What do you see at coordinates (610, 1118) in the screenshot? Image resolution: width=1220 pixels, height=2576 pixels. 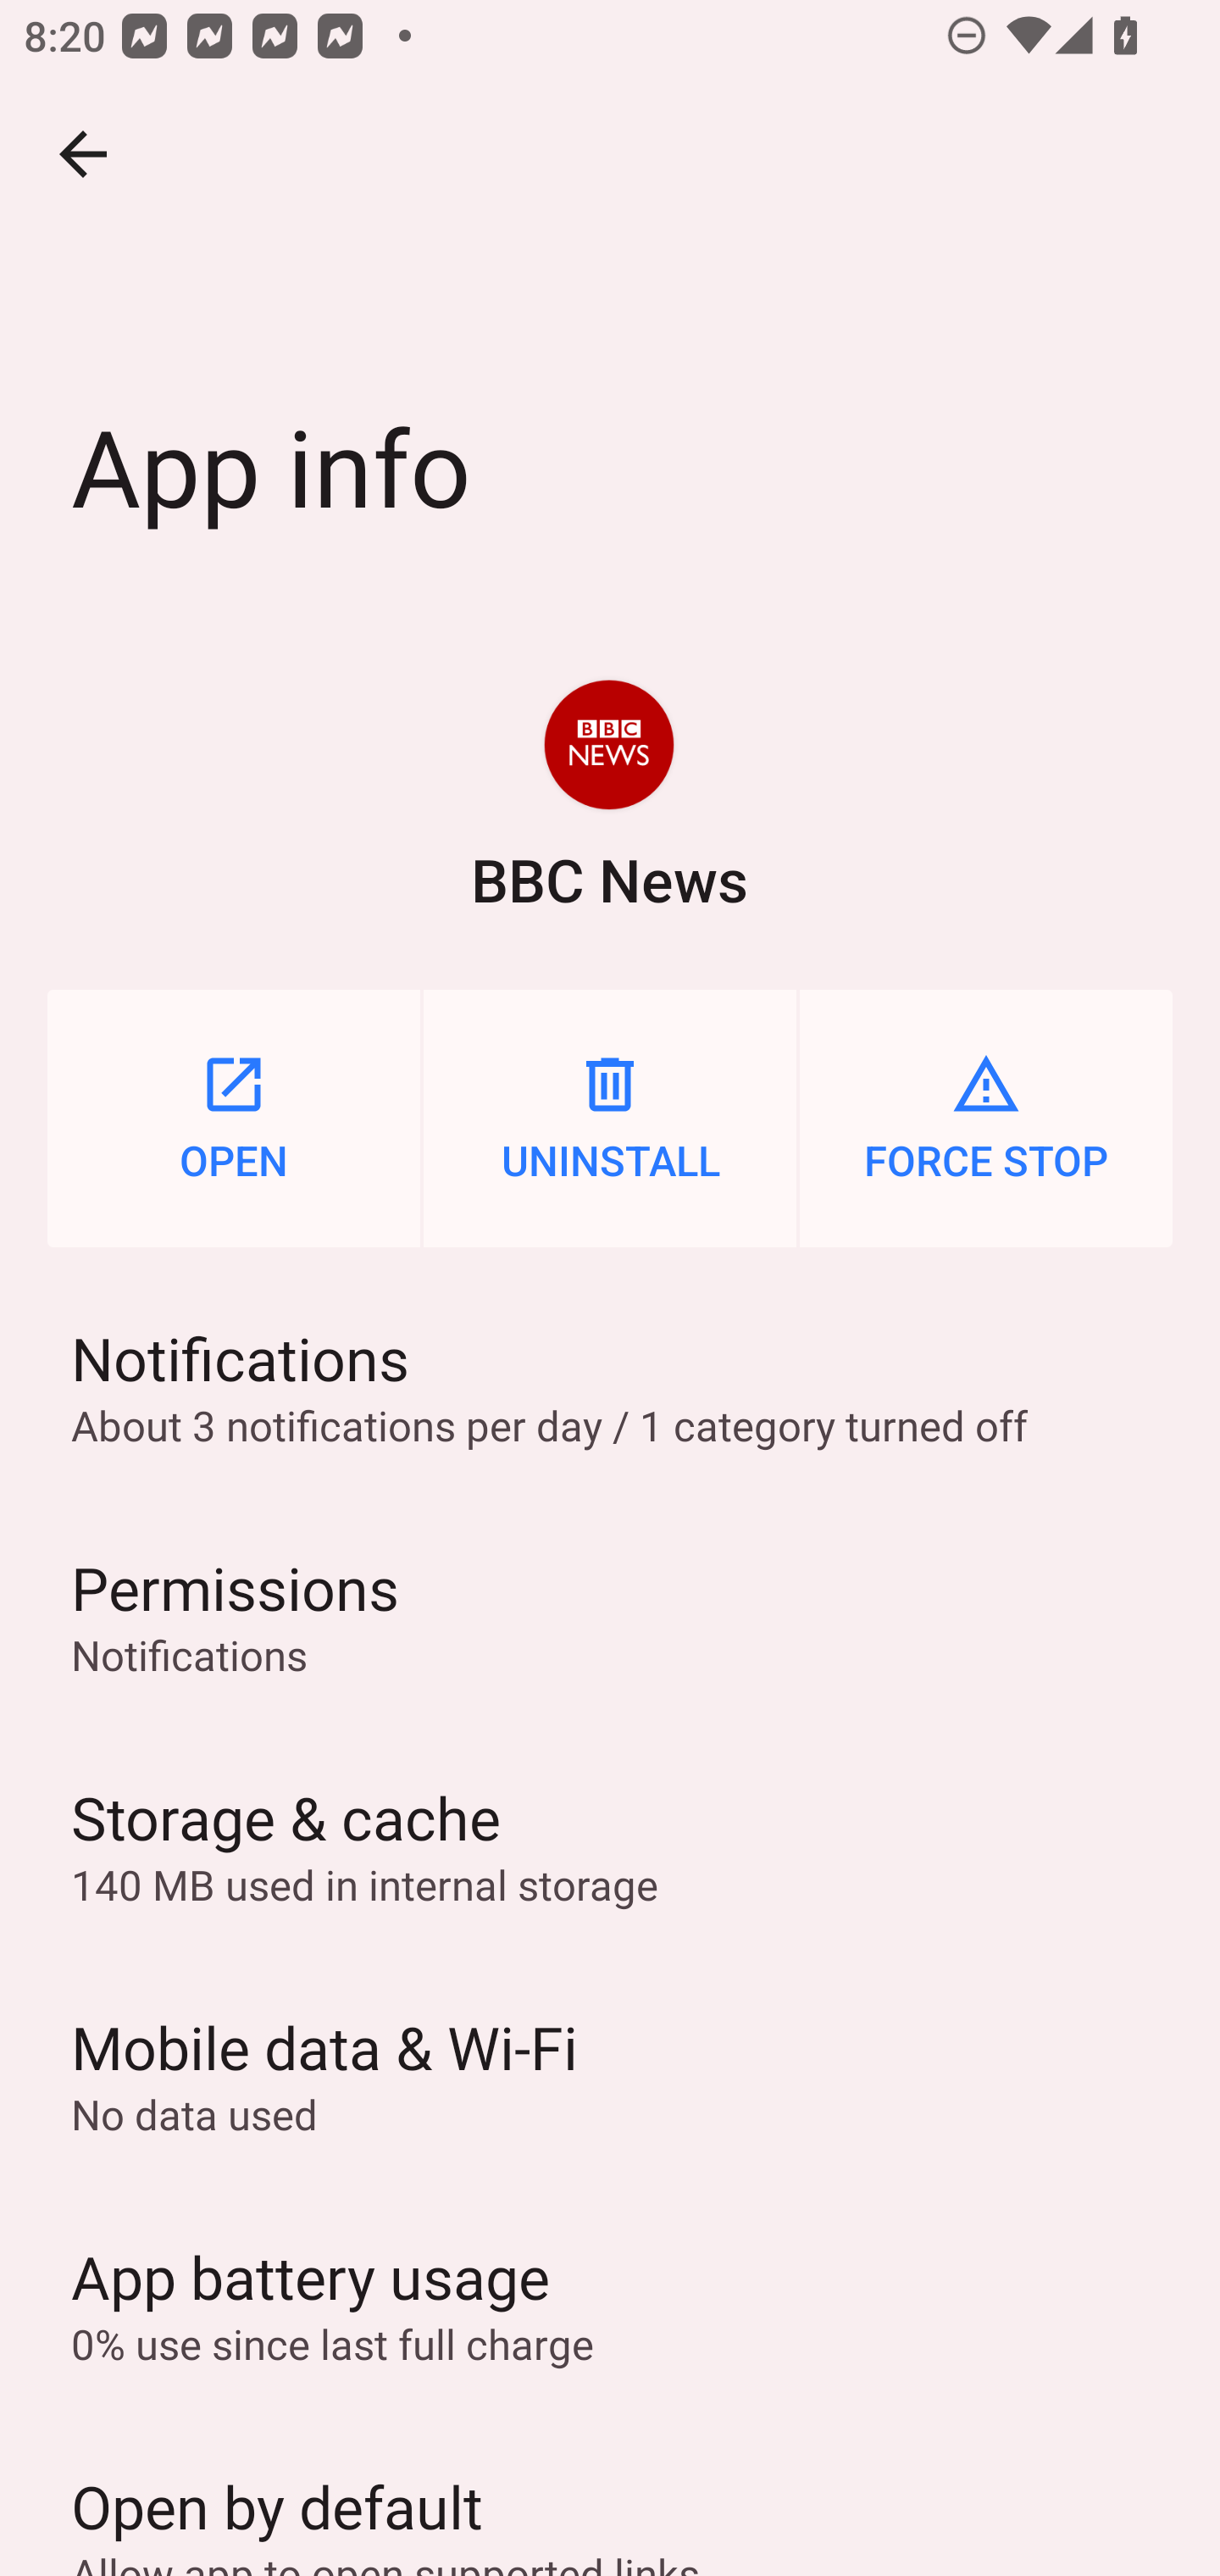 I see `UNINSTALL` at bounding box center [610, 1118].